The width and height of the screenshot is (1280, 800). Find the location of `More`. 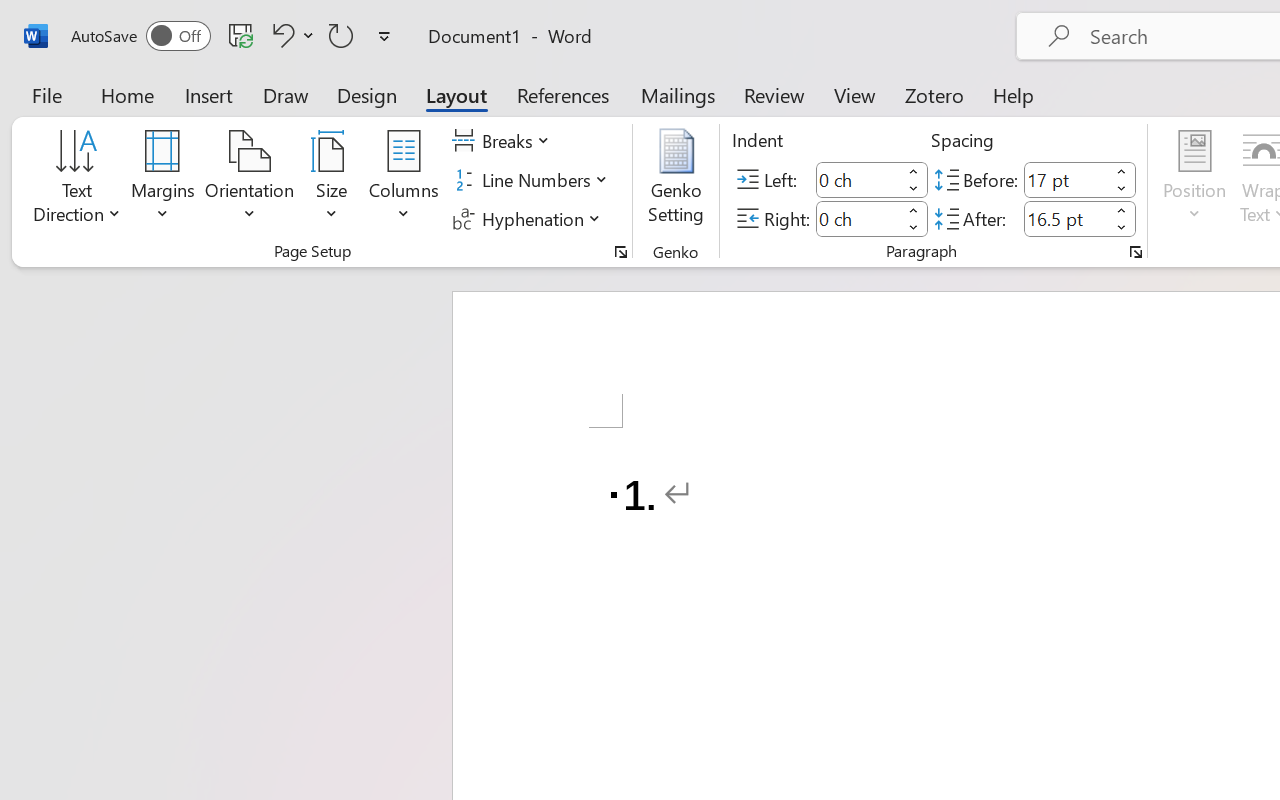

More is located at coordinates (1122, 210).